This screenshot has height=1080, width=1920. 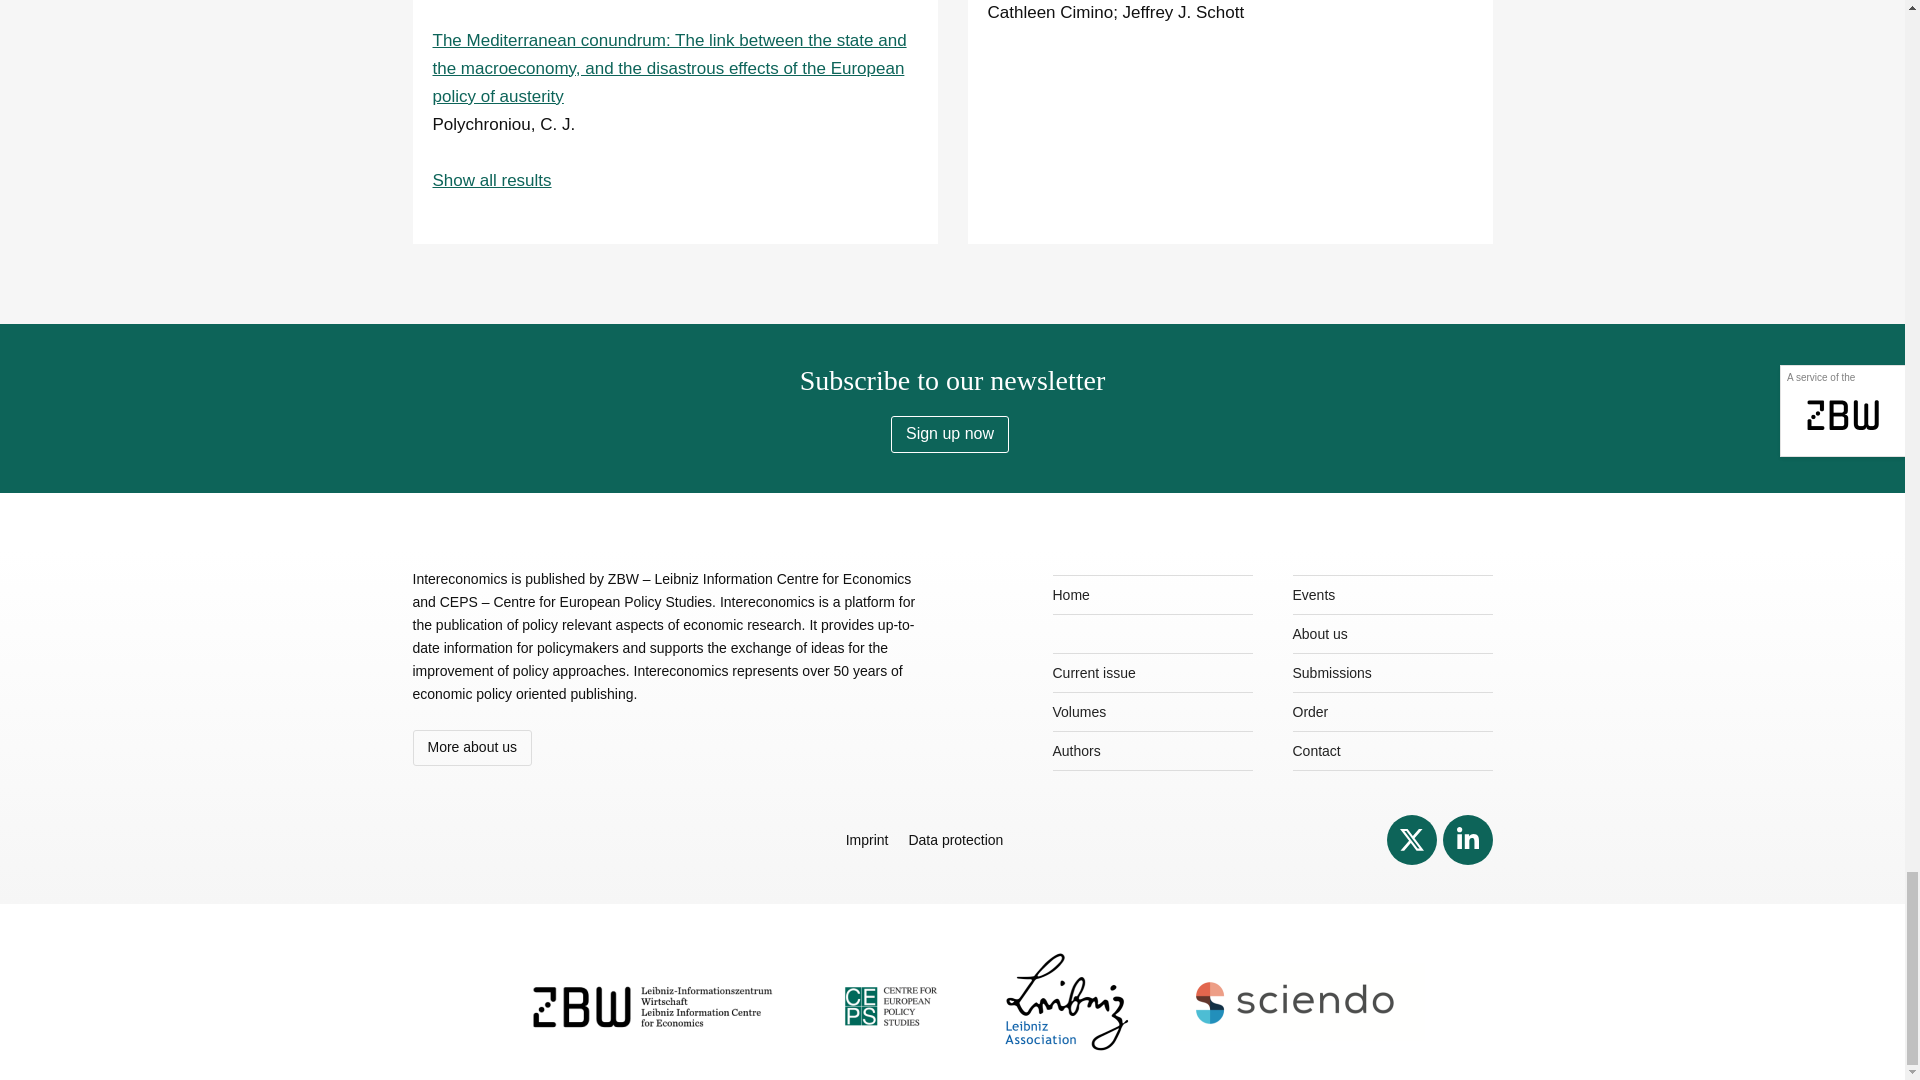 What do you see at coordinates (1466, 839) in the screenshot?
I see `Intereconomics on LinkedIn` at bounding box center [1466, 839].